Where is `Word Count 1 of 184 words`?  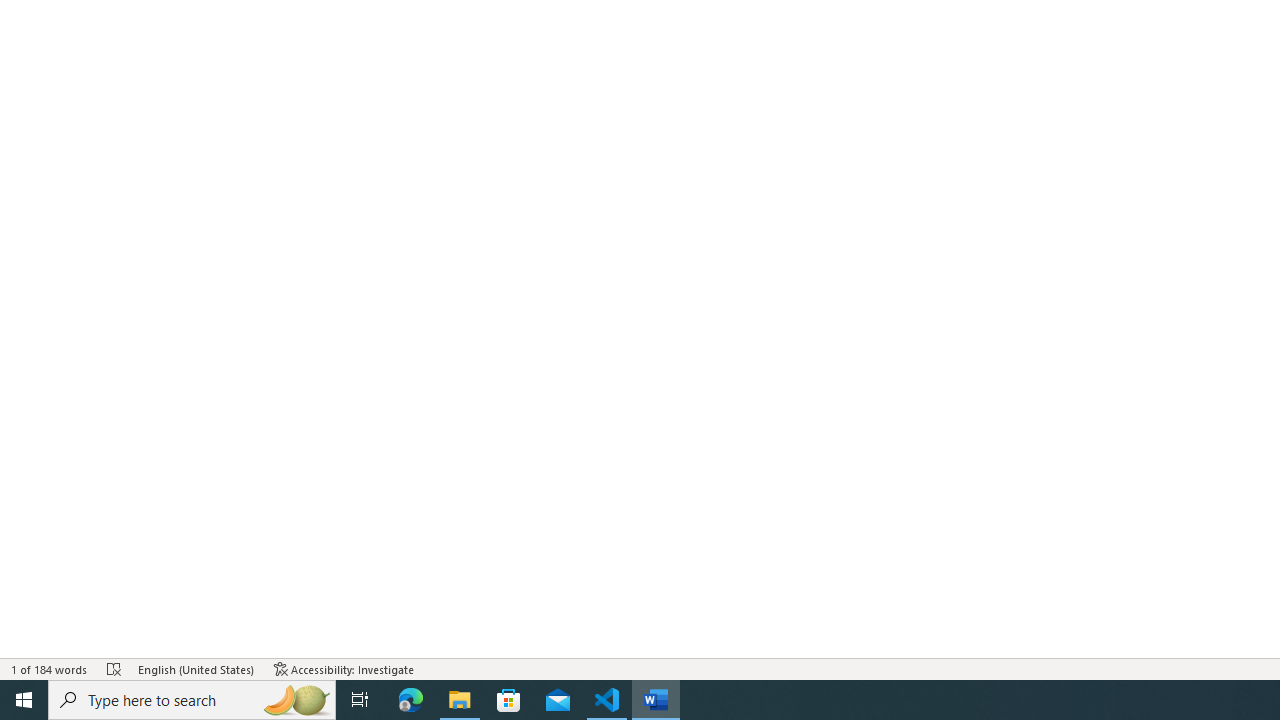
Word Count 1 of 184 words is located at coordinates (50, 668).